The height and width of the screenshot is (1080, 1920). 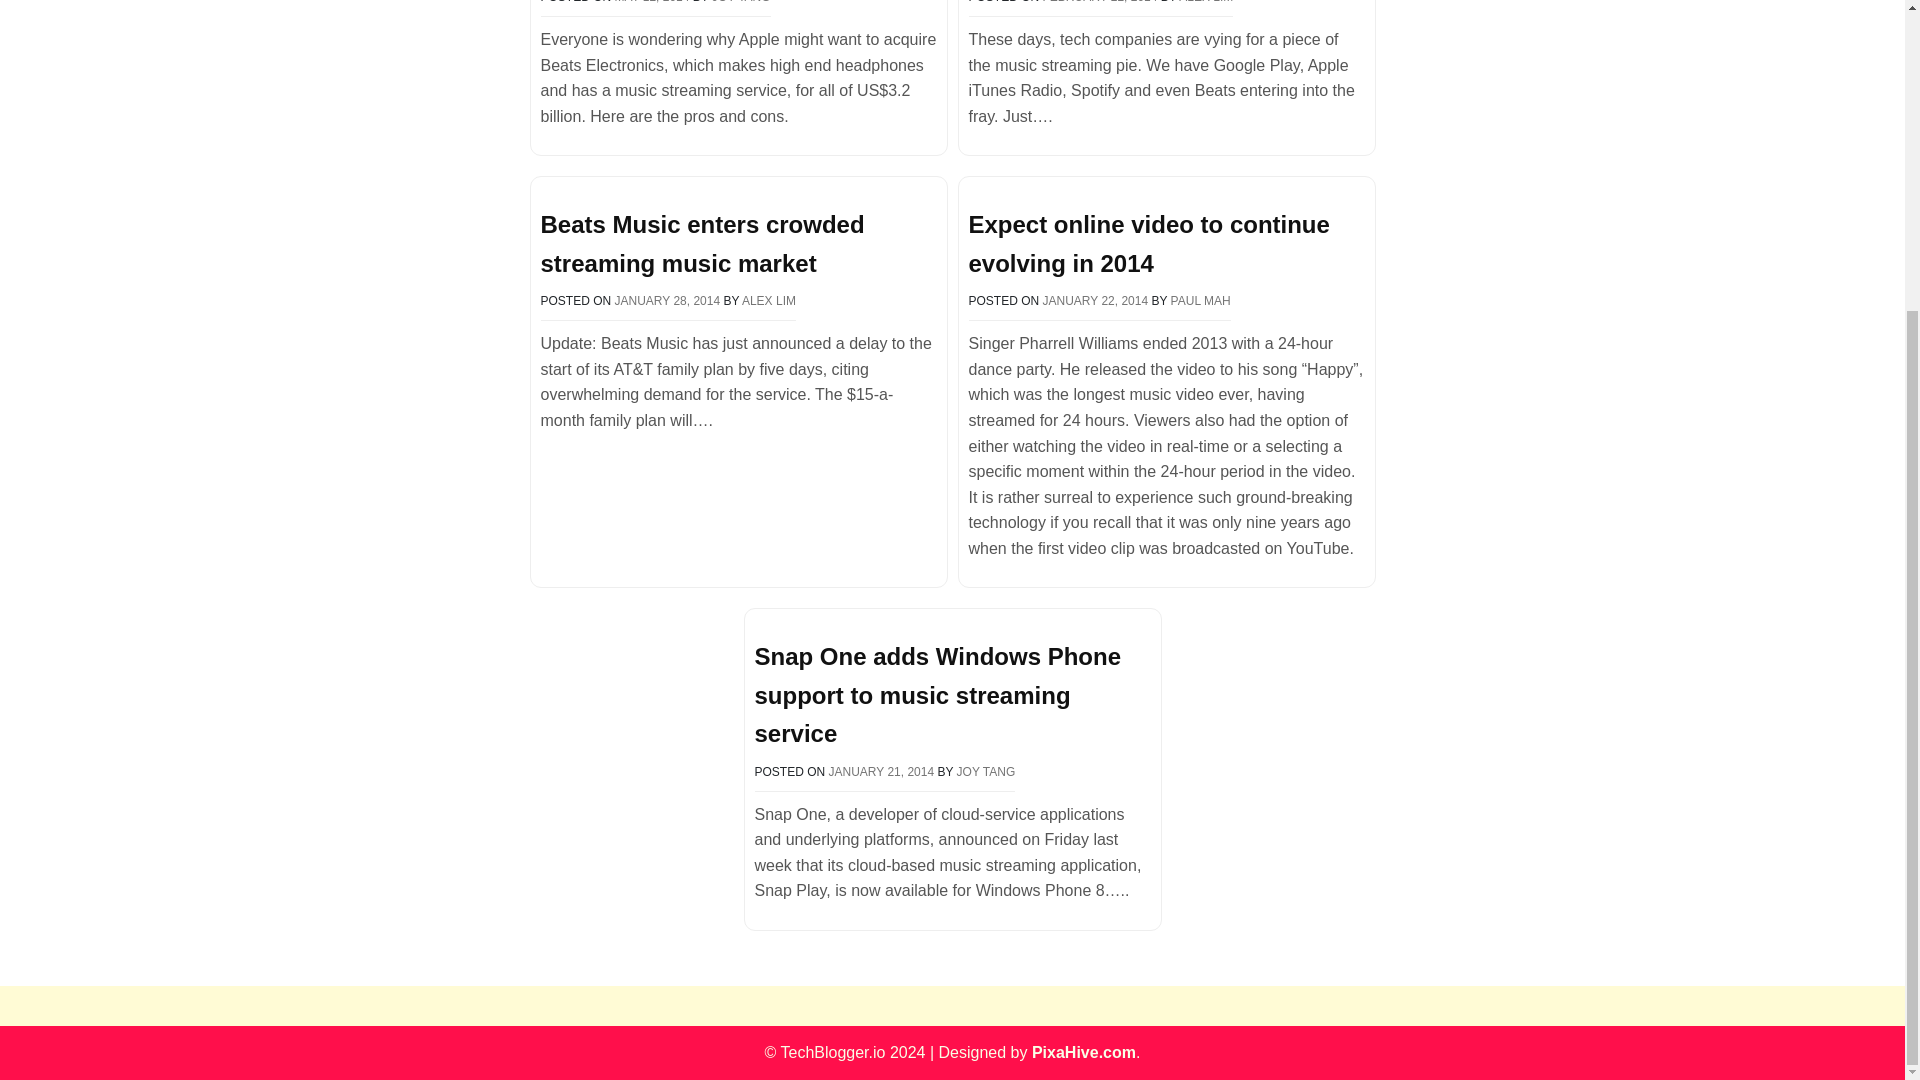 I want to click on JANUARY 21, 2014, so click(x=882, y=771).